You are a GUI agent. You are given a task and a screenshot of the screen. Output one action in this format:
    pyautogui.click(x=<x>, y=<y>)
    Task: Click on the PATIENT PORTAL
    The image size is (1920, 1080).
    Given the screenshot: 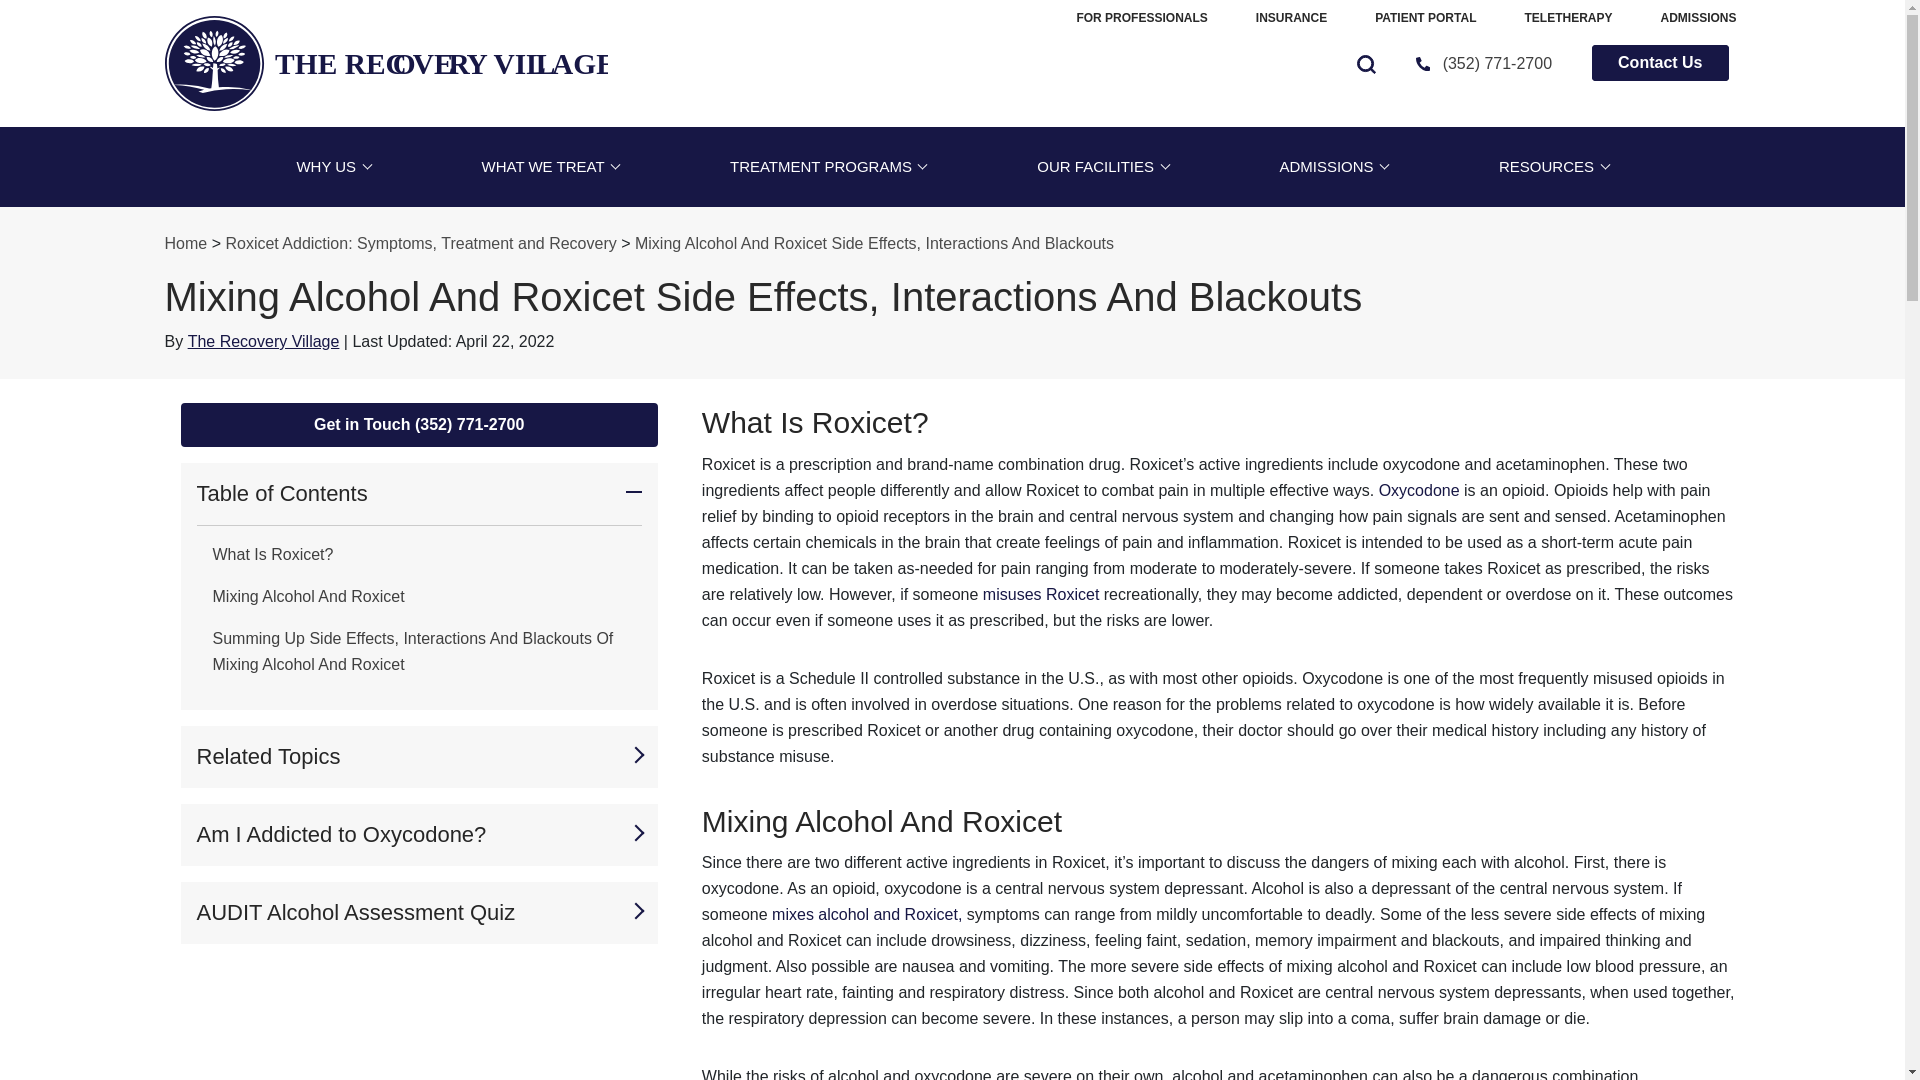 What is the action you would take?
    pyautogui.click(x=550, y=167)
    